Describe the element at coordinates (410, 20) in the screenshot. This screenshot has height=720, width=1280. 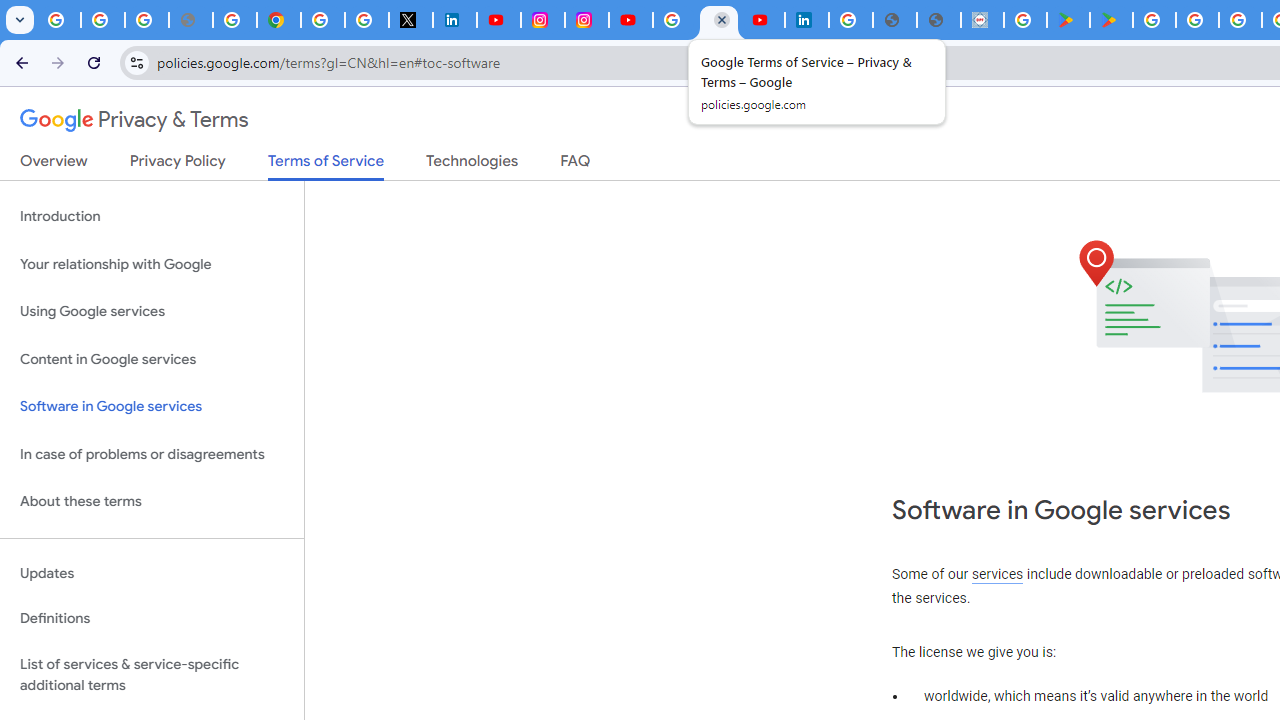
I see `X` at that location.